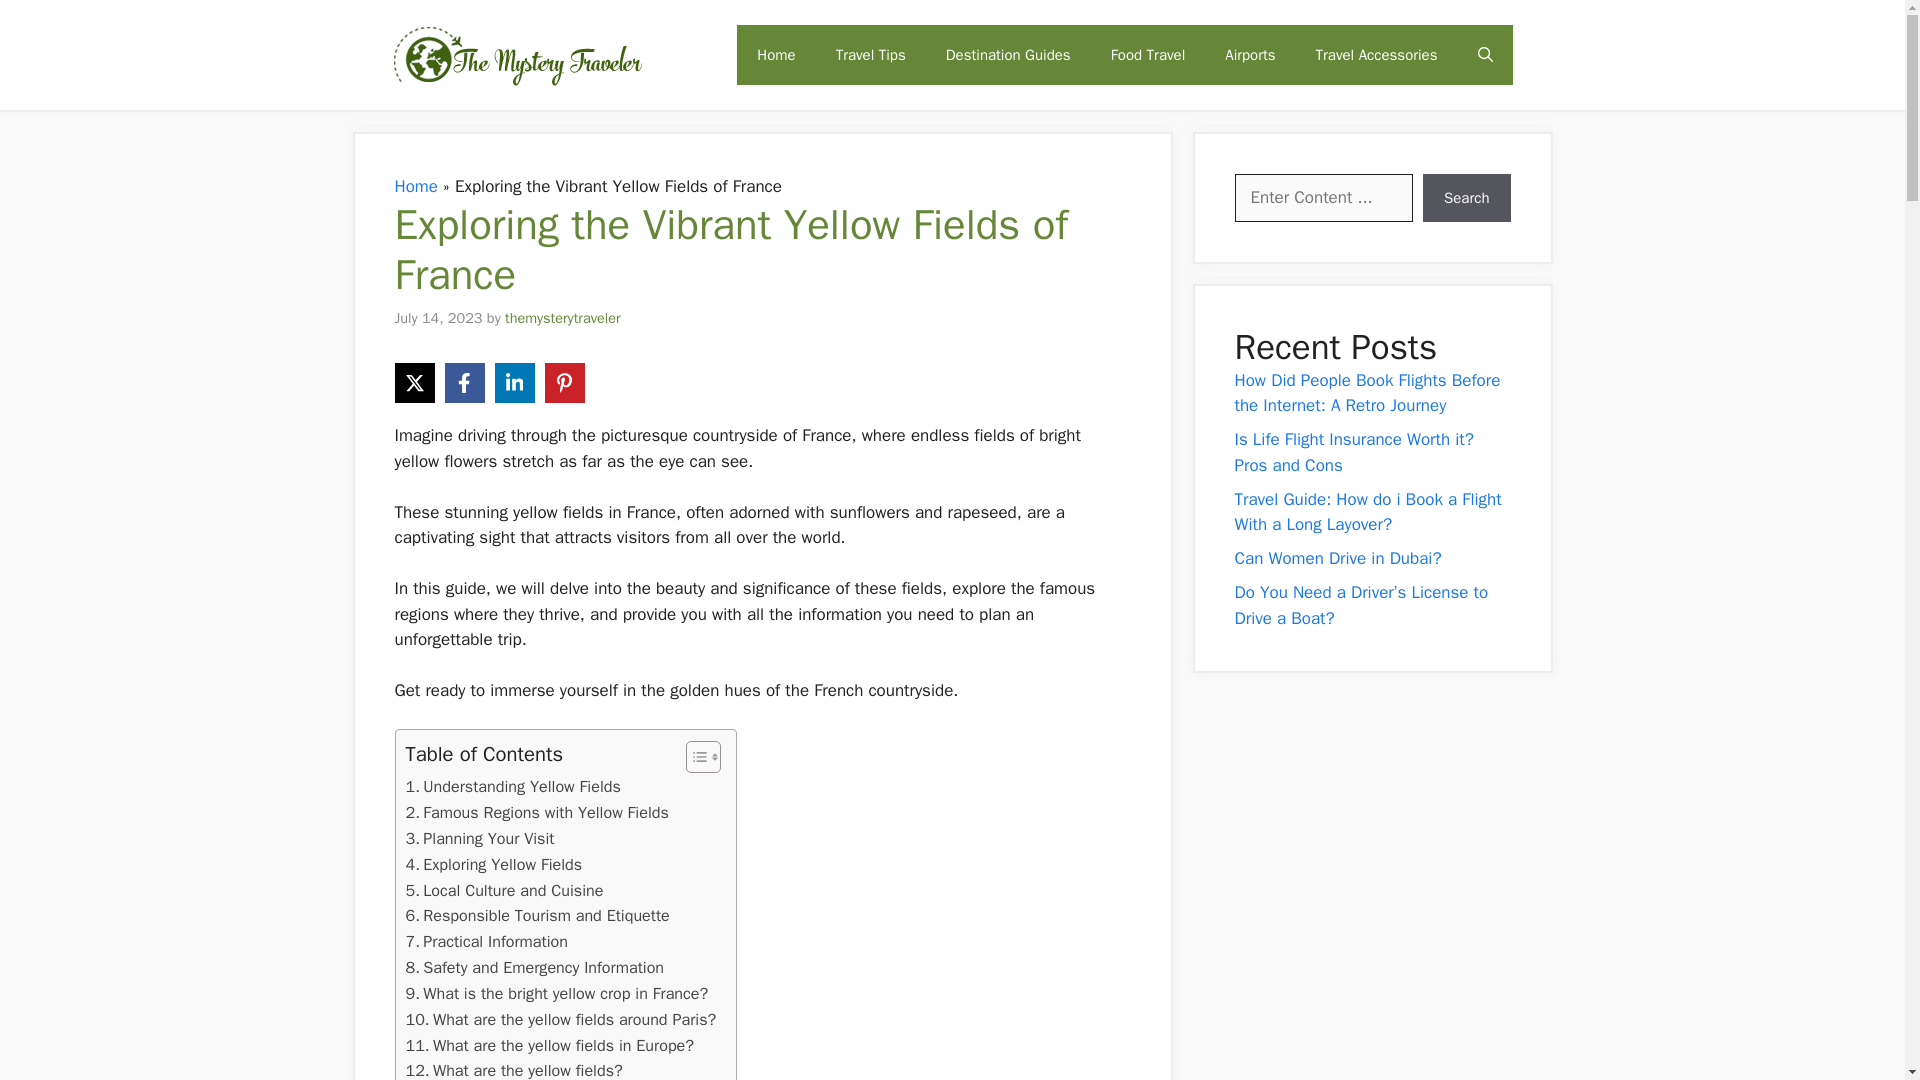 This screenshot has height=1080, width=1920. What do you see at coordinates (534, 967) in the screenshot?
I see `Safety and Emergency Information` at bounding box center [534, 967].